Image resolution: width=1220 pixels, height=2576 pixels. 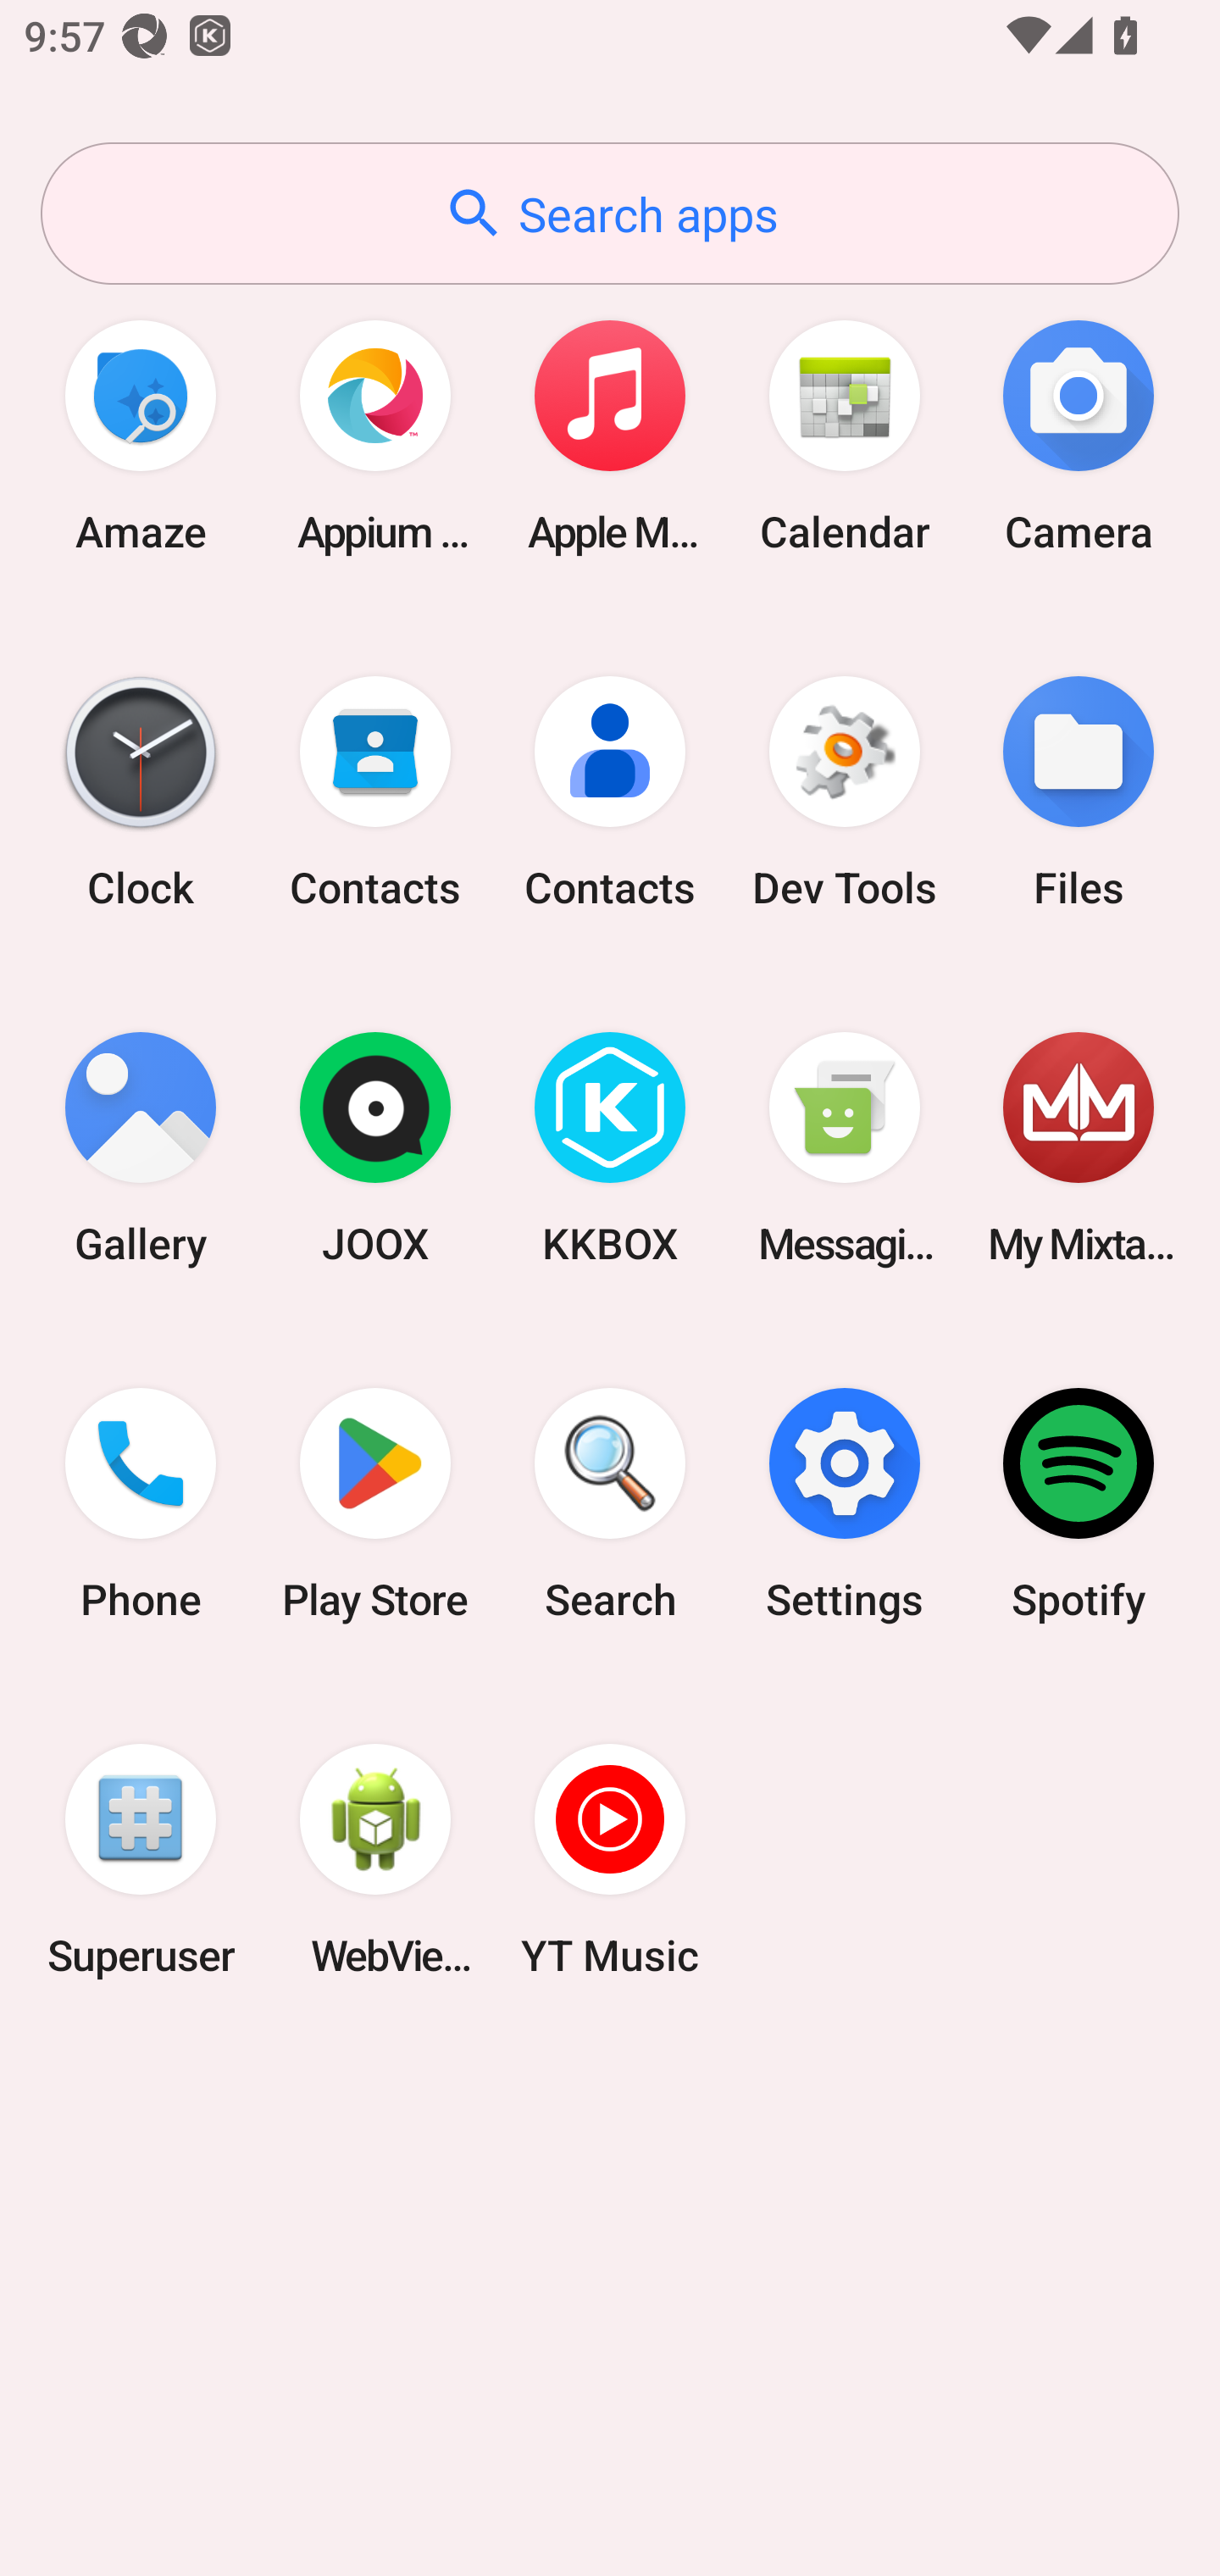 I want to click on YT Music, so click(x=610, y=1859).